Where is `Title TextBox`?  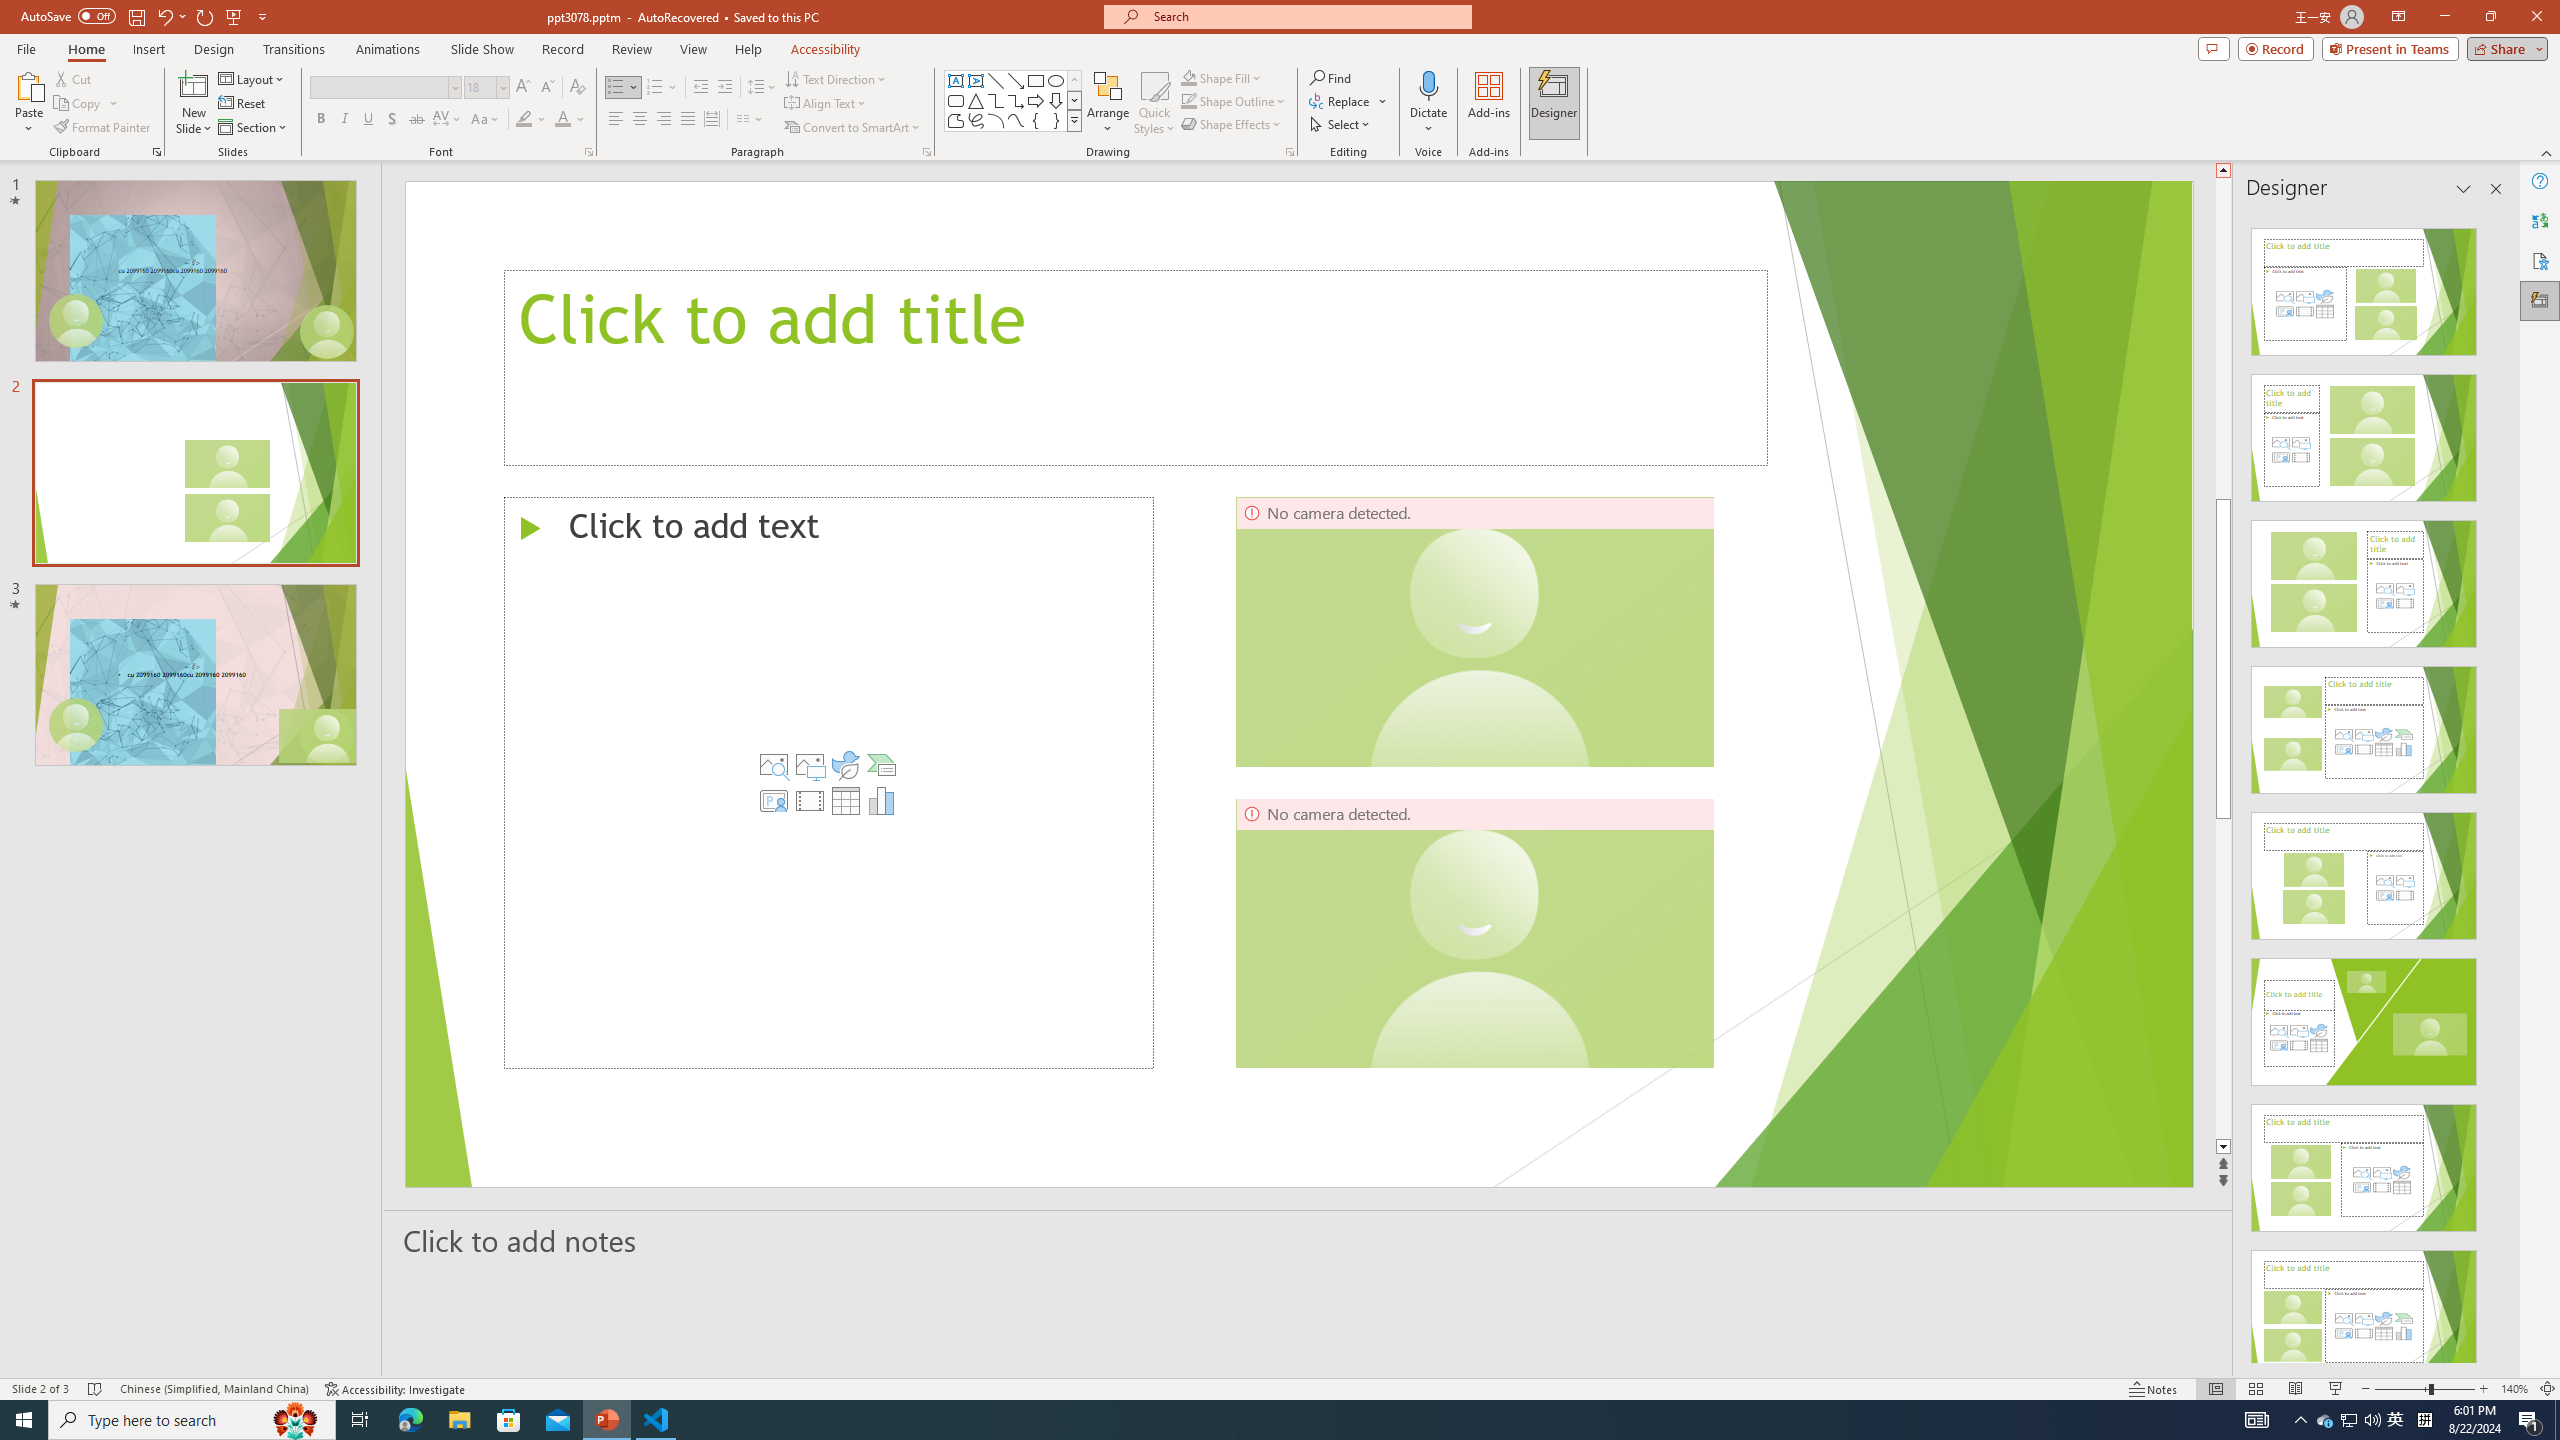
Title TextBox is located at coordinates (1136, 368).